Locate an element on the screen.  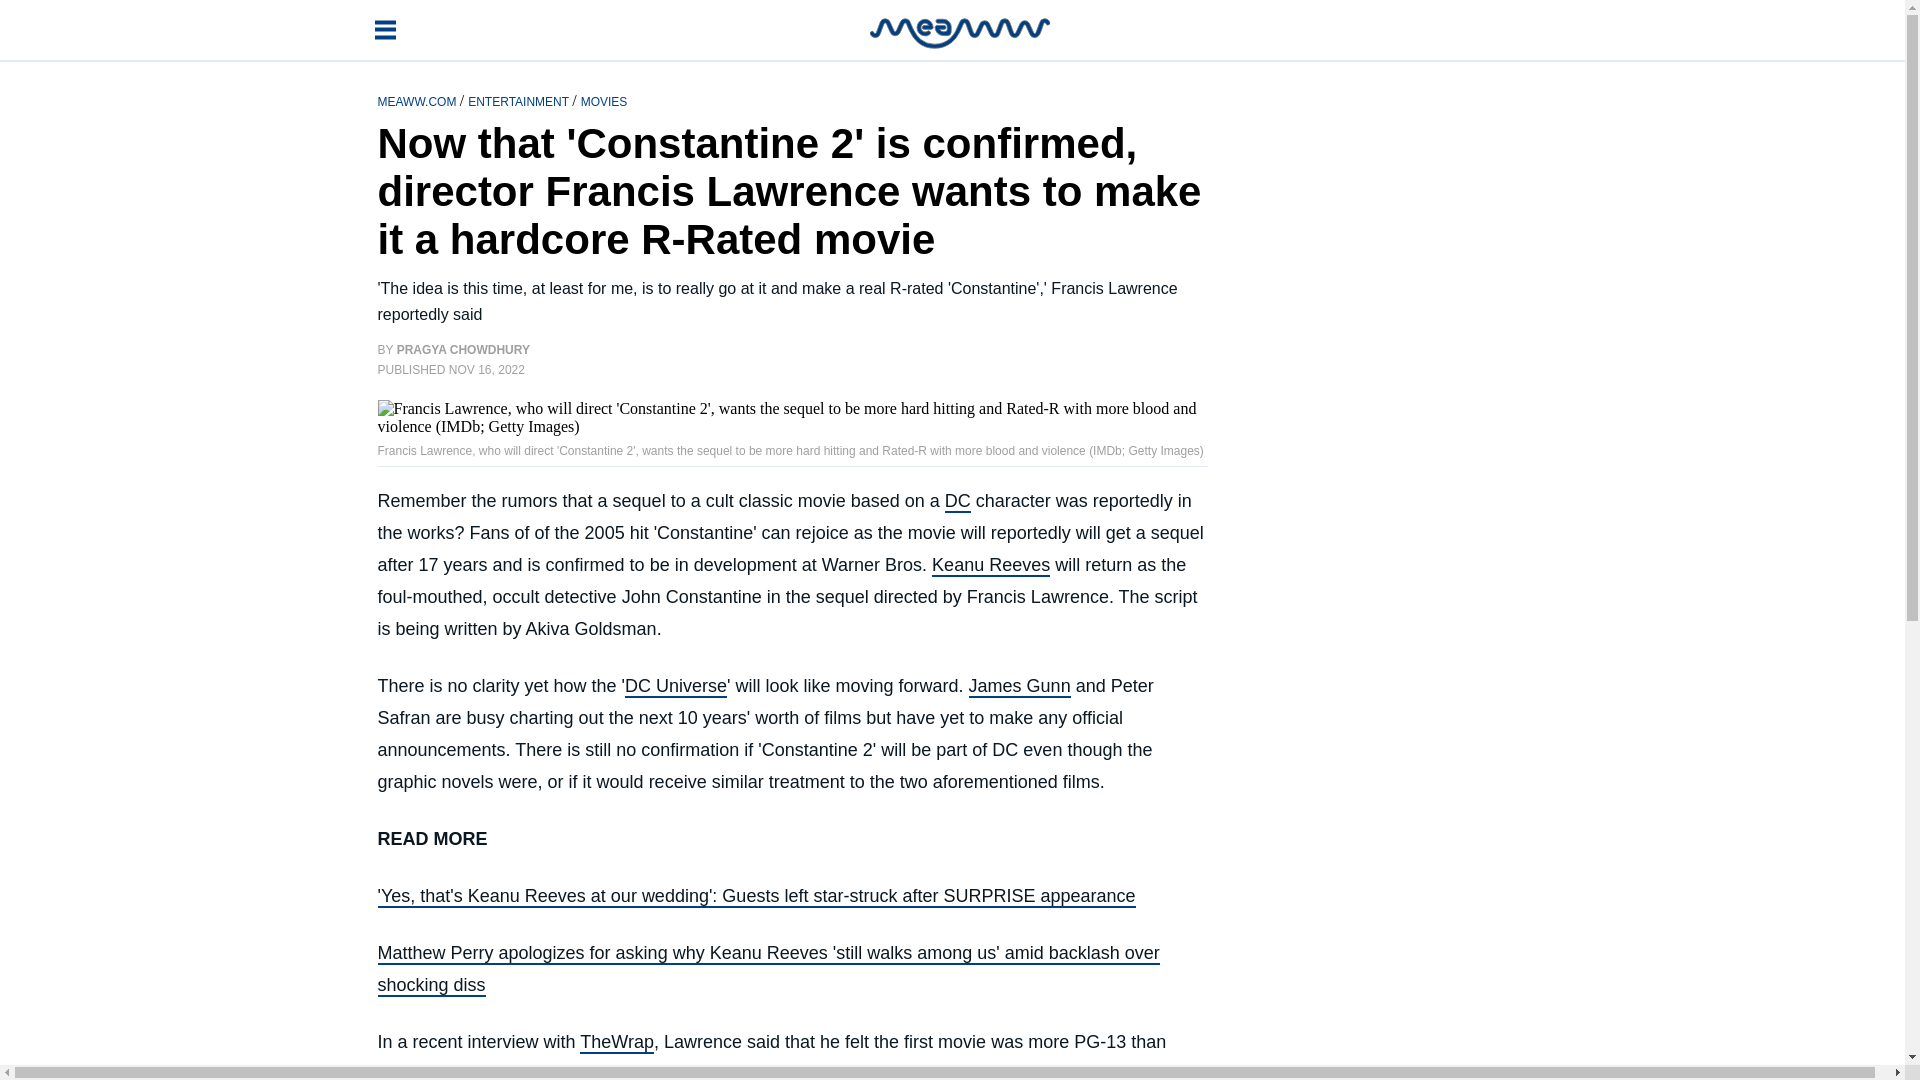
James Gunn is located at coordinates (1020, 686).